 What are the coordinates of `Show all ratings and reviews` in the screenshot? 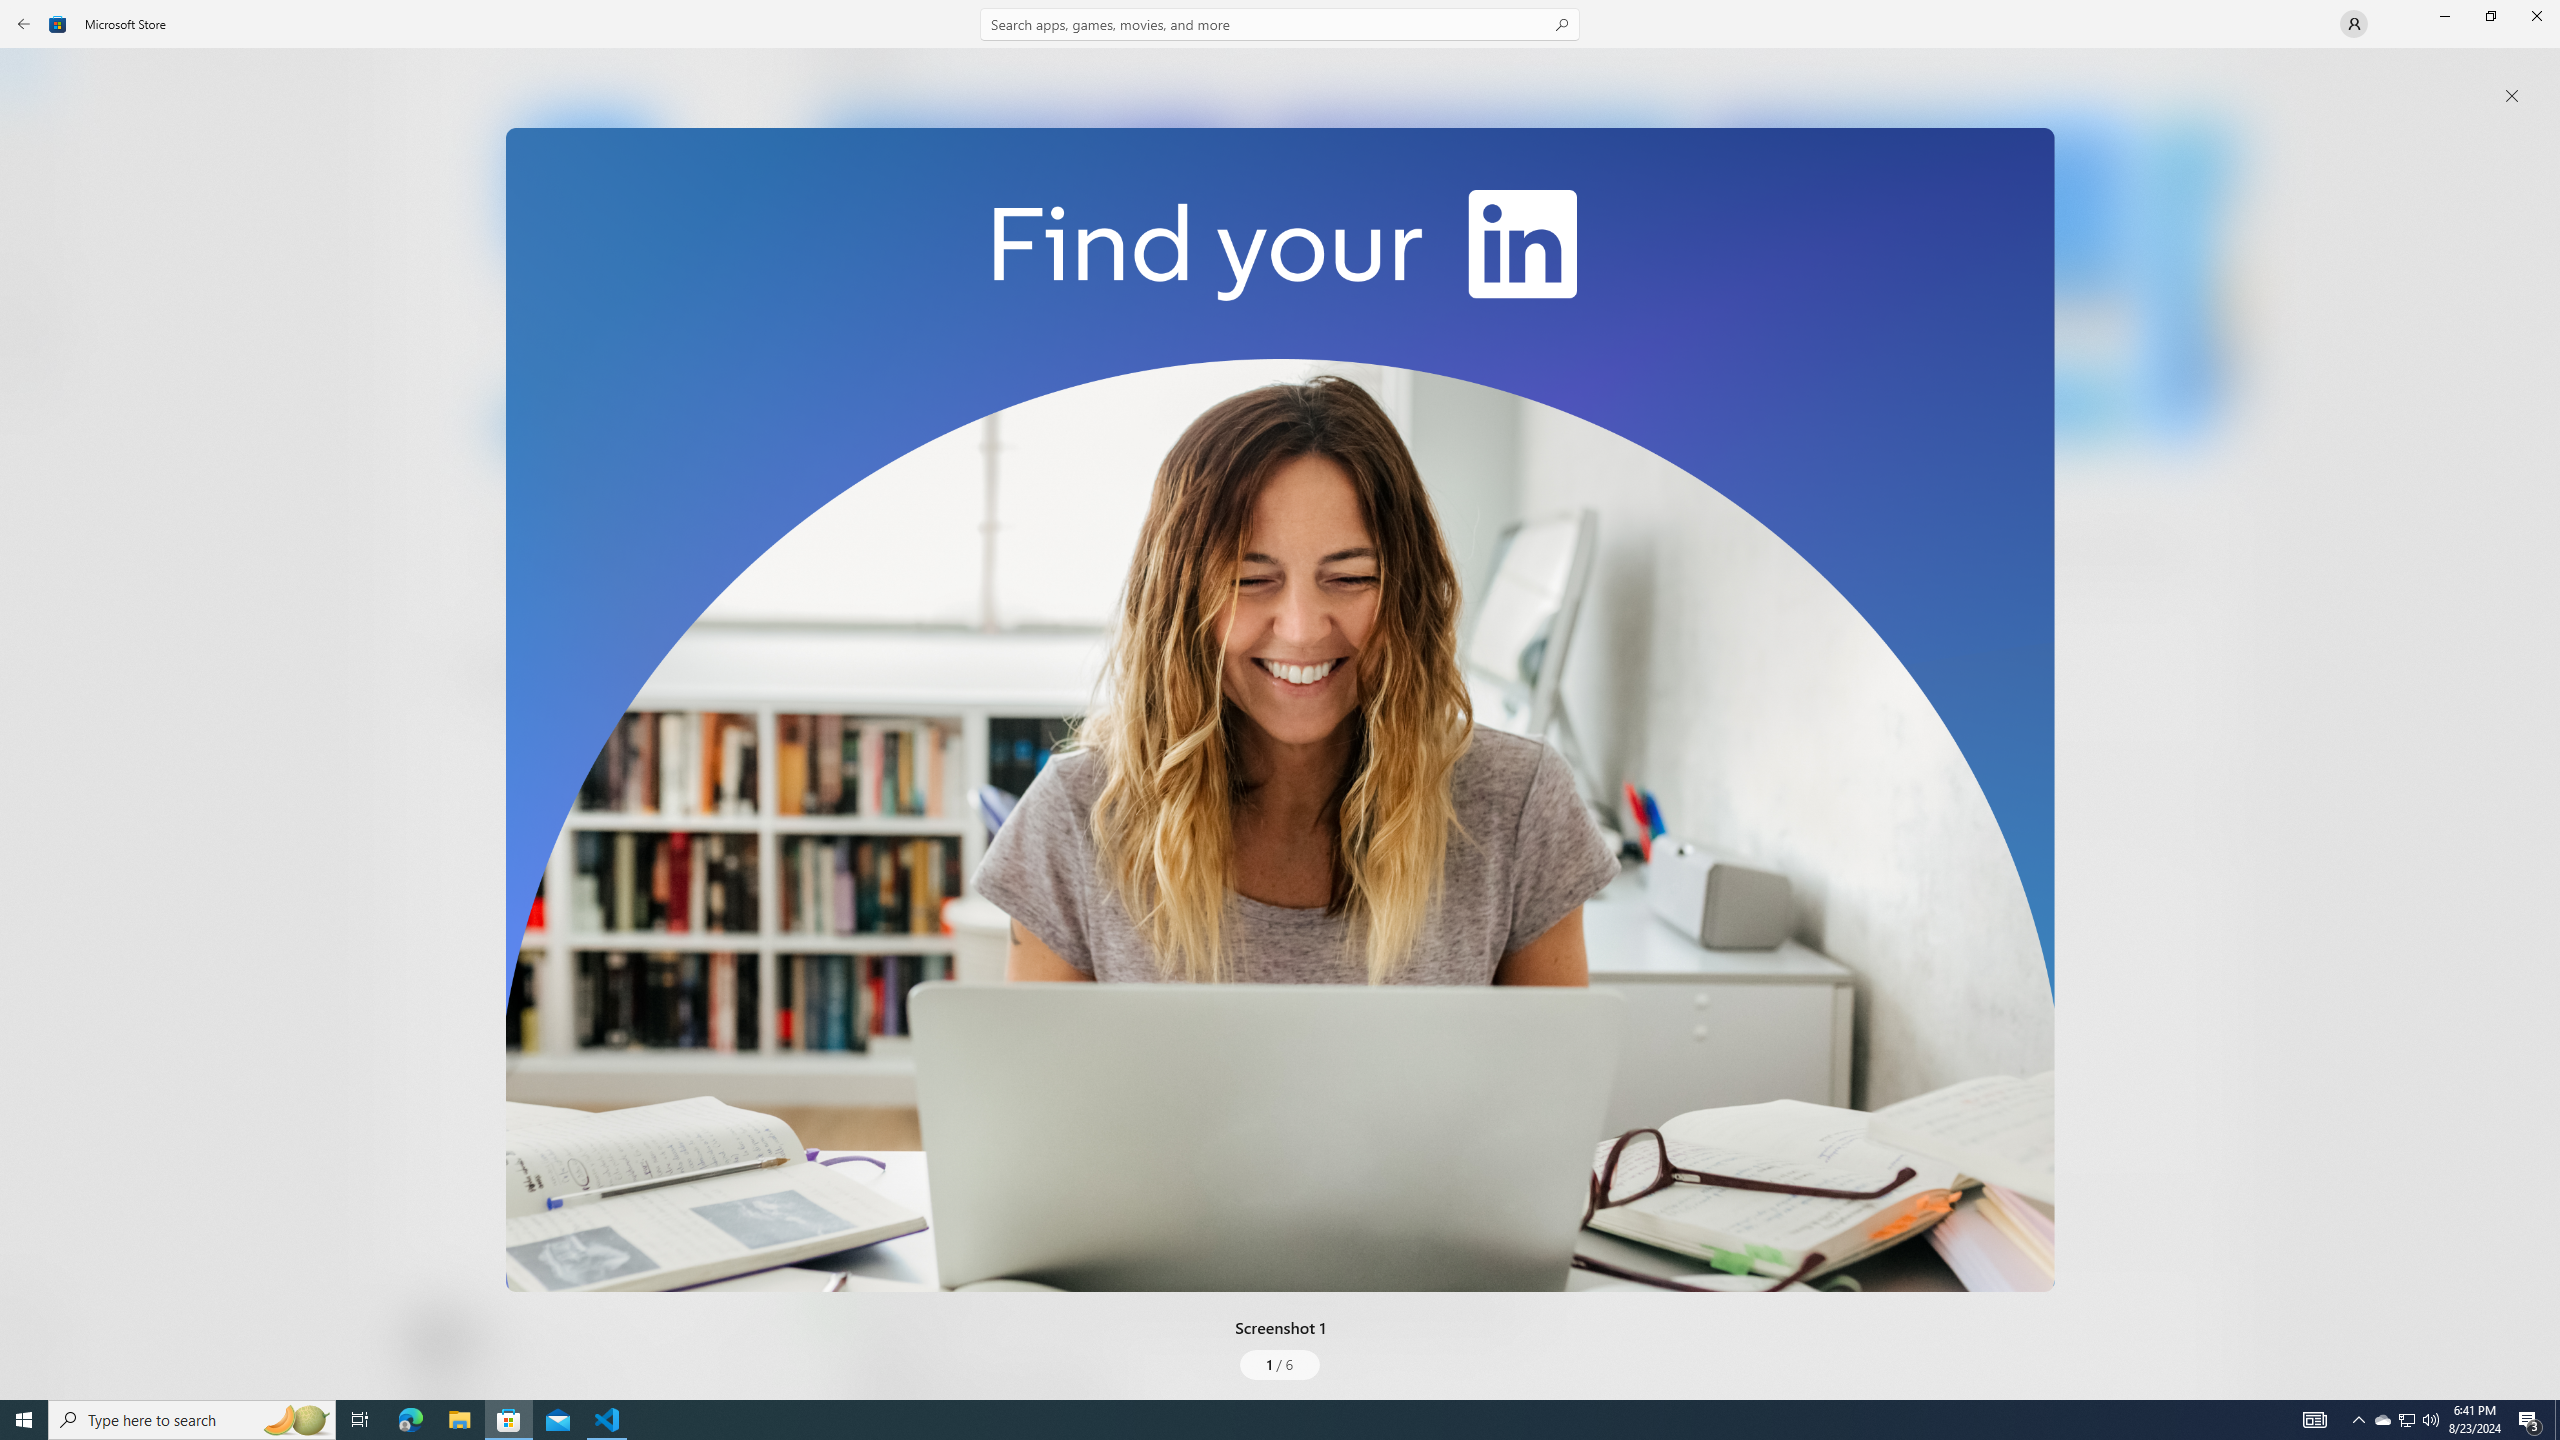 It's located at (2205, 818).